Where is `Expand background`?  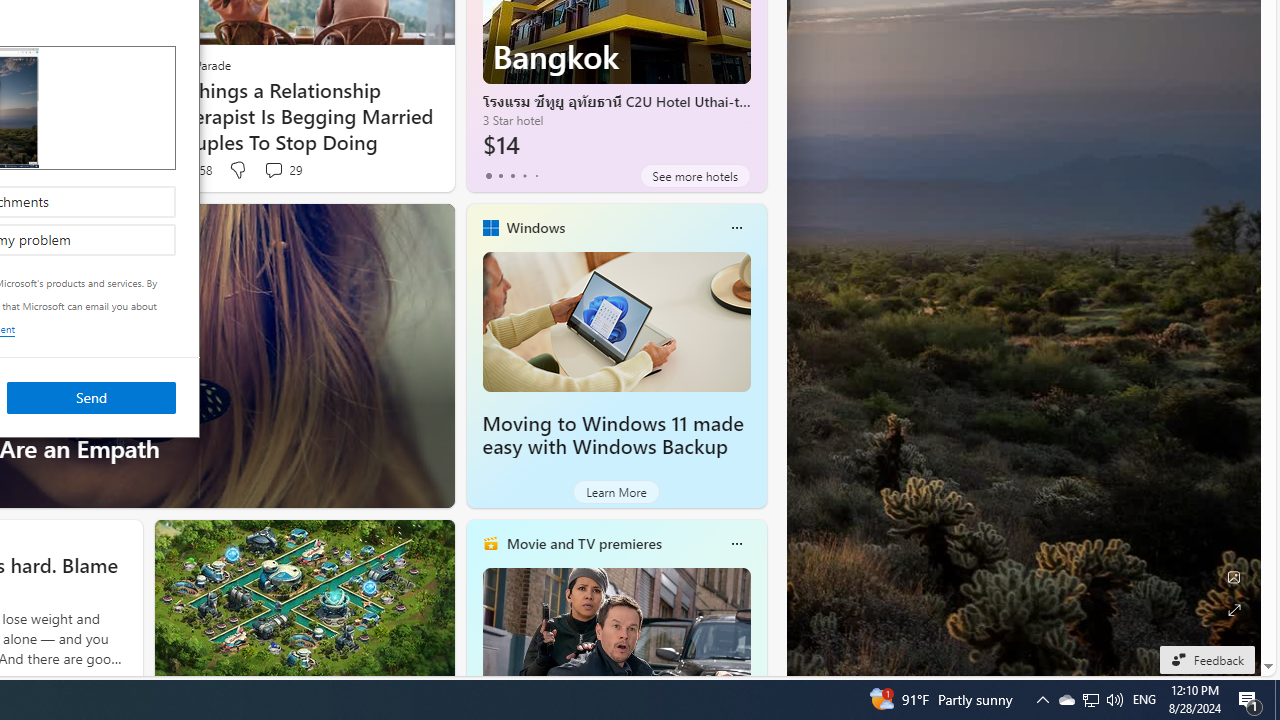
Expand background is located at coordinates (1091, 700).